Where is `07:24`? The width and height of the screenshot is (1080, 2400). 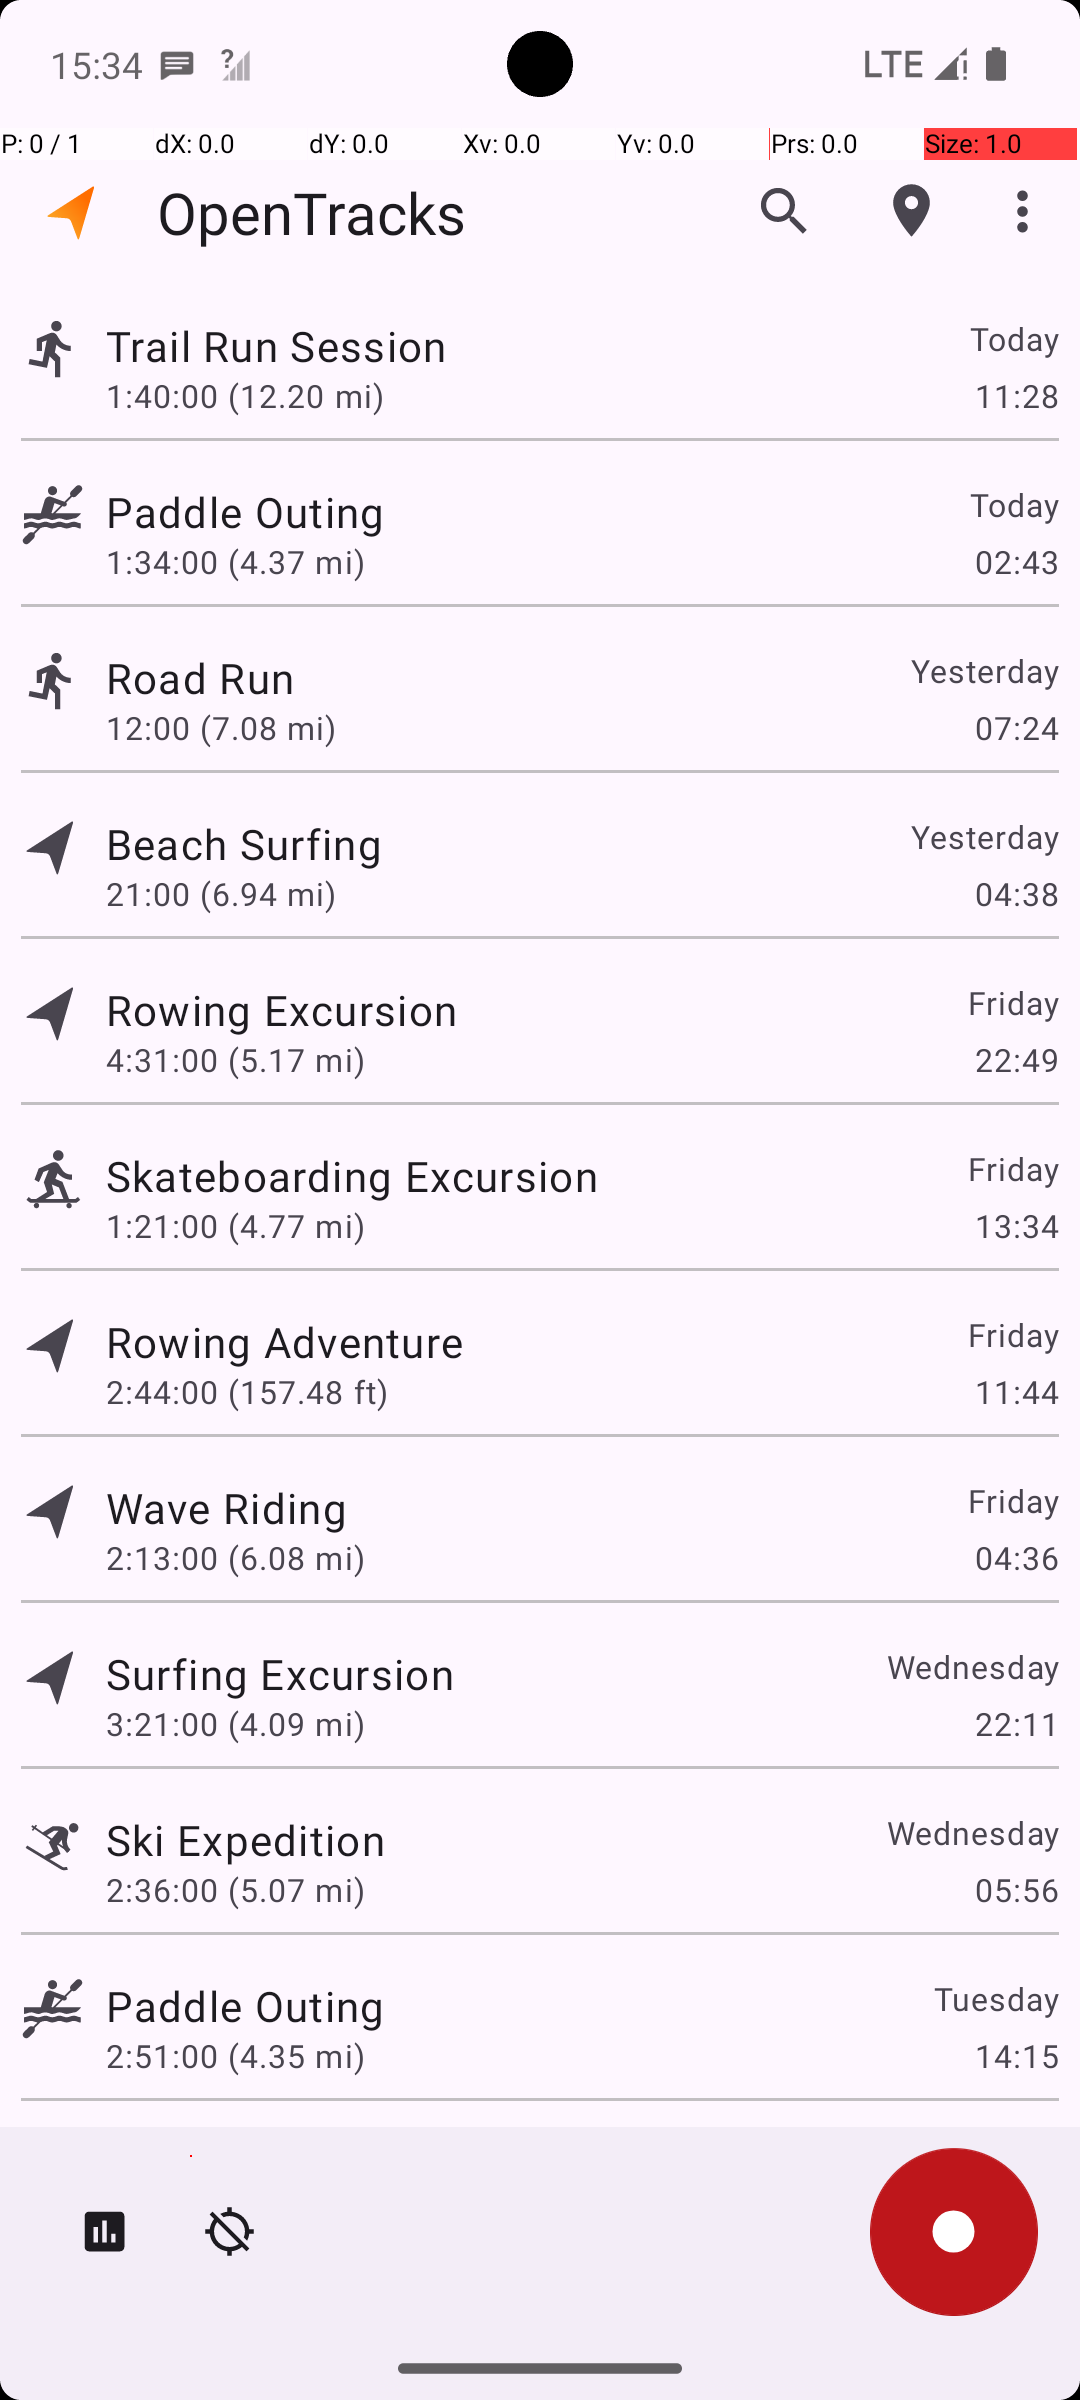
07:24 is located at coordinates (1016, 728).